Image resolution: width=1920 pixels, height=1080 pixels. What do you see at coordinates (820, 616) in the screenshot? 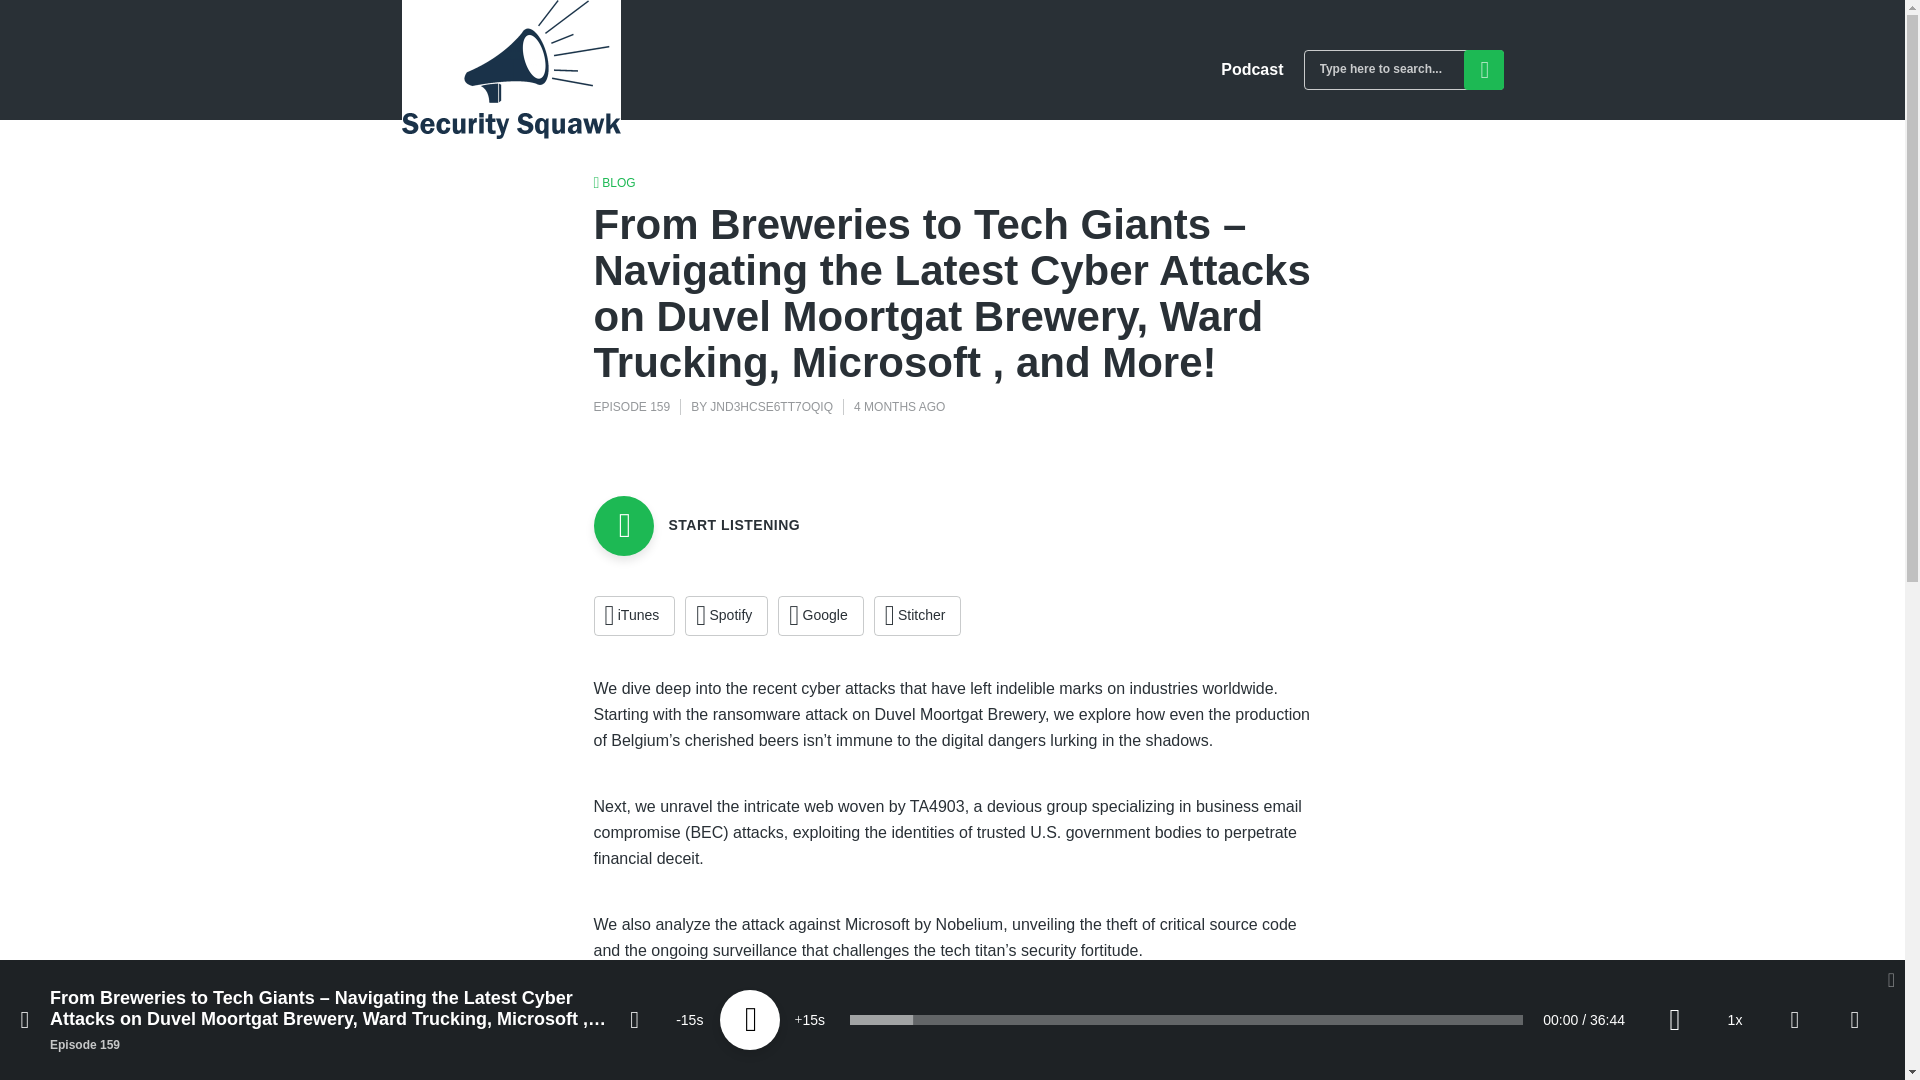
I see `Google` at bounding box center [820, 616].